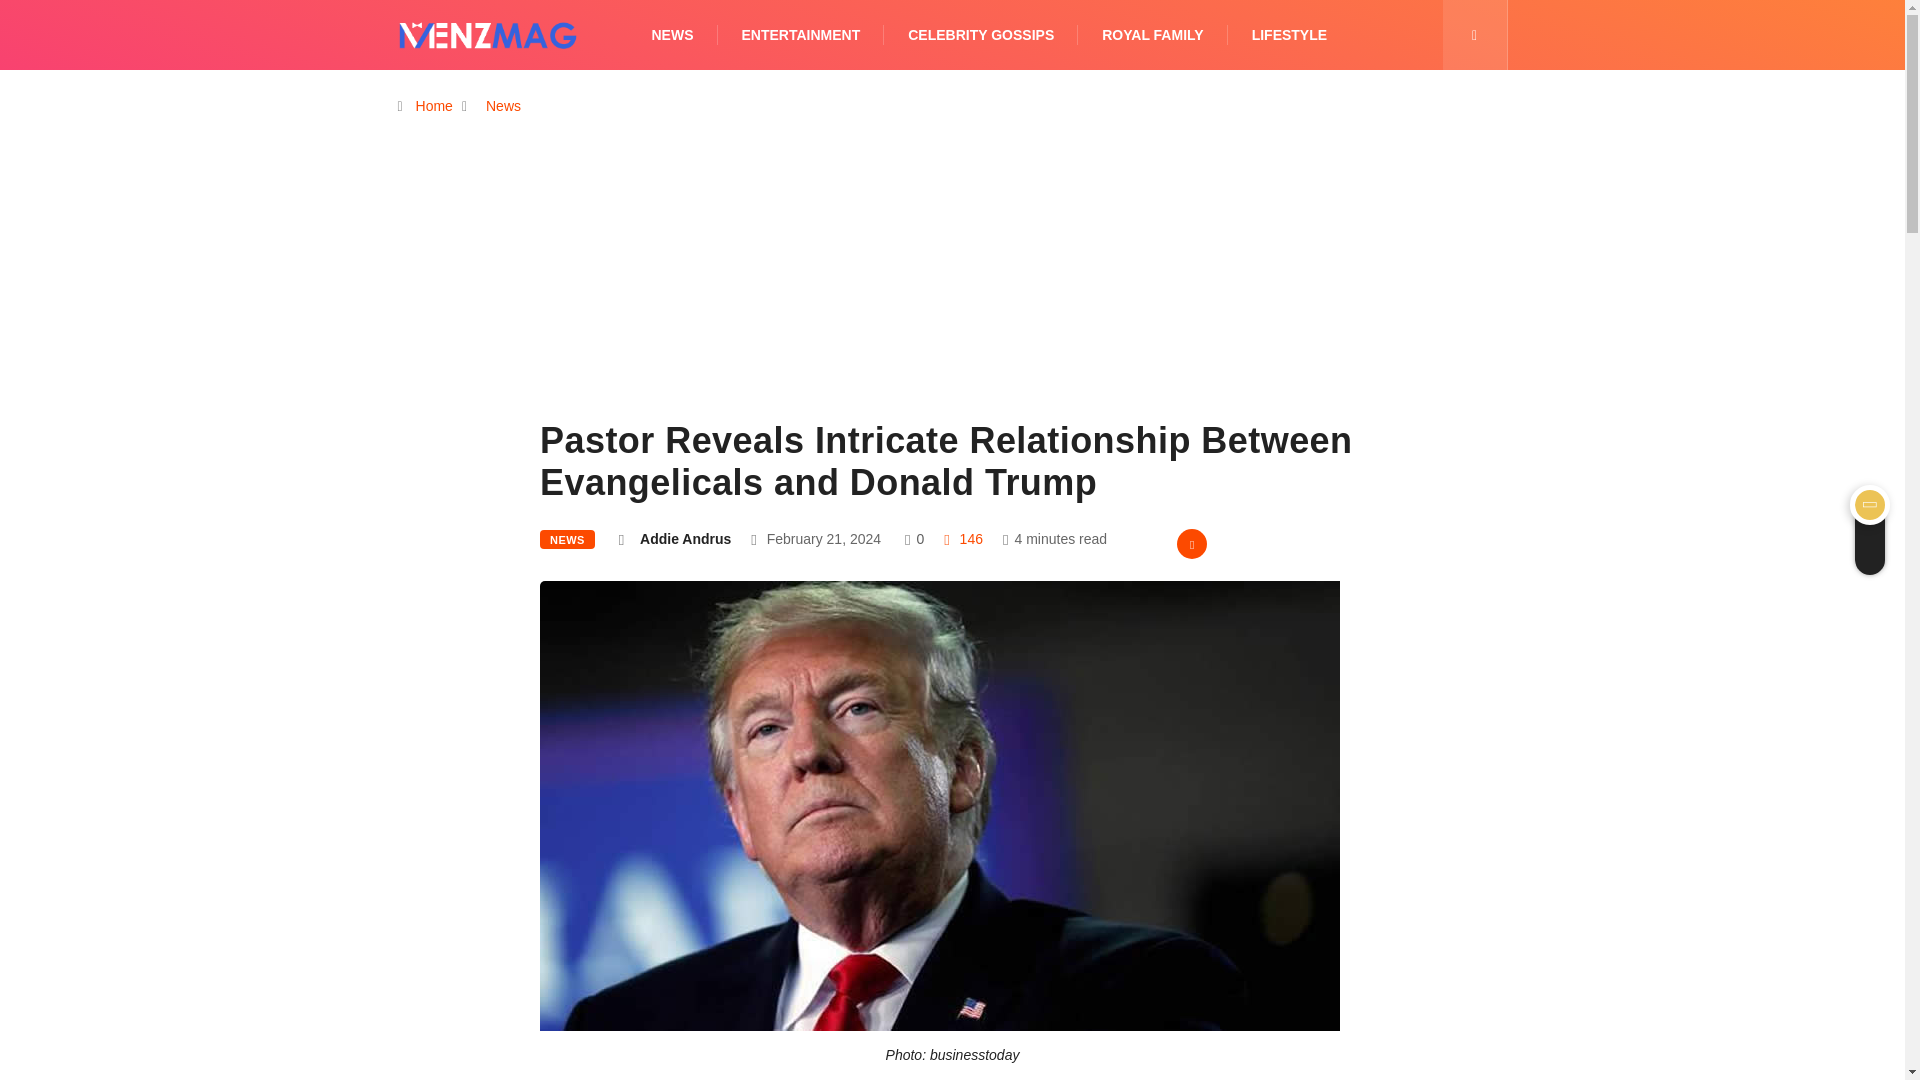  Describe the element at coordinates (685, 538) in the screenshot. I see `Addie Andrus` at that location.